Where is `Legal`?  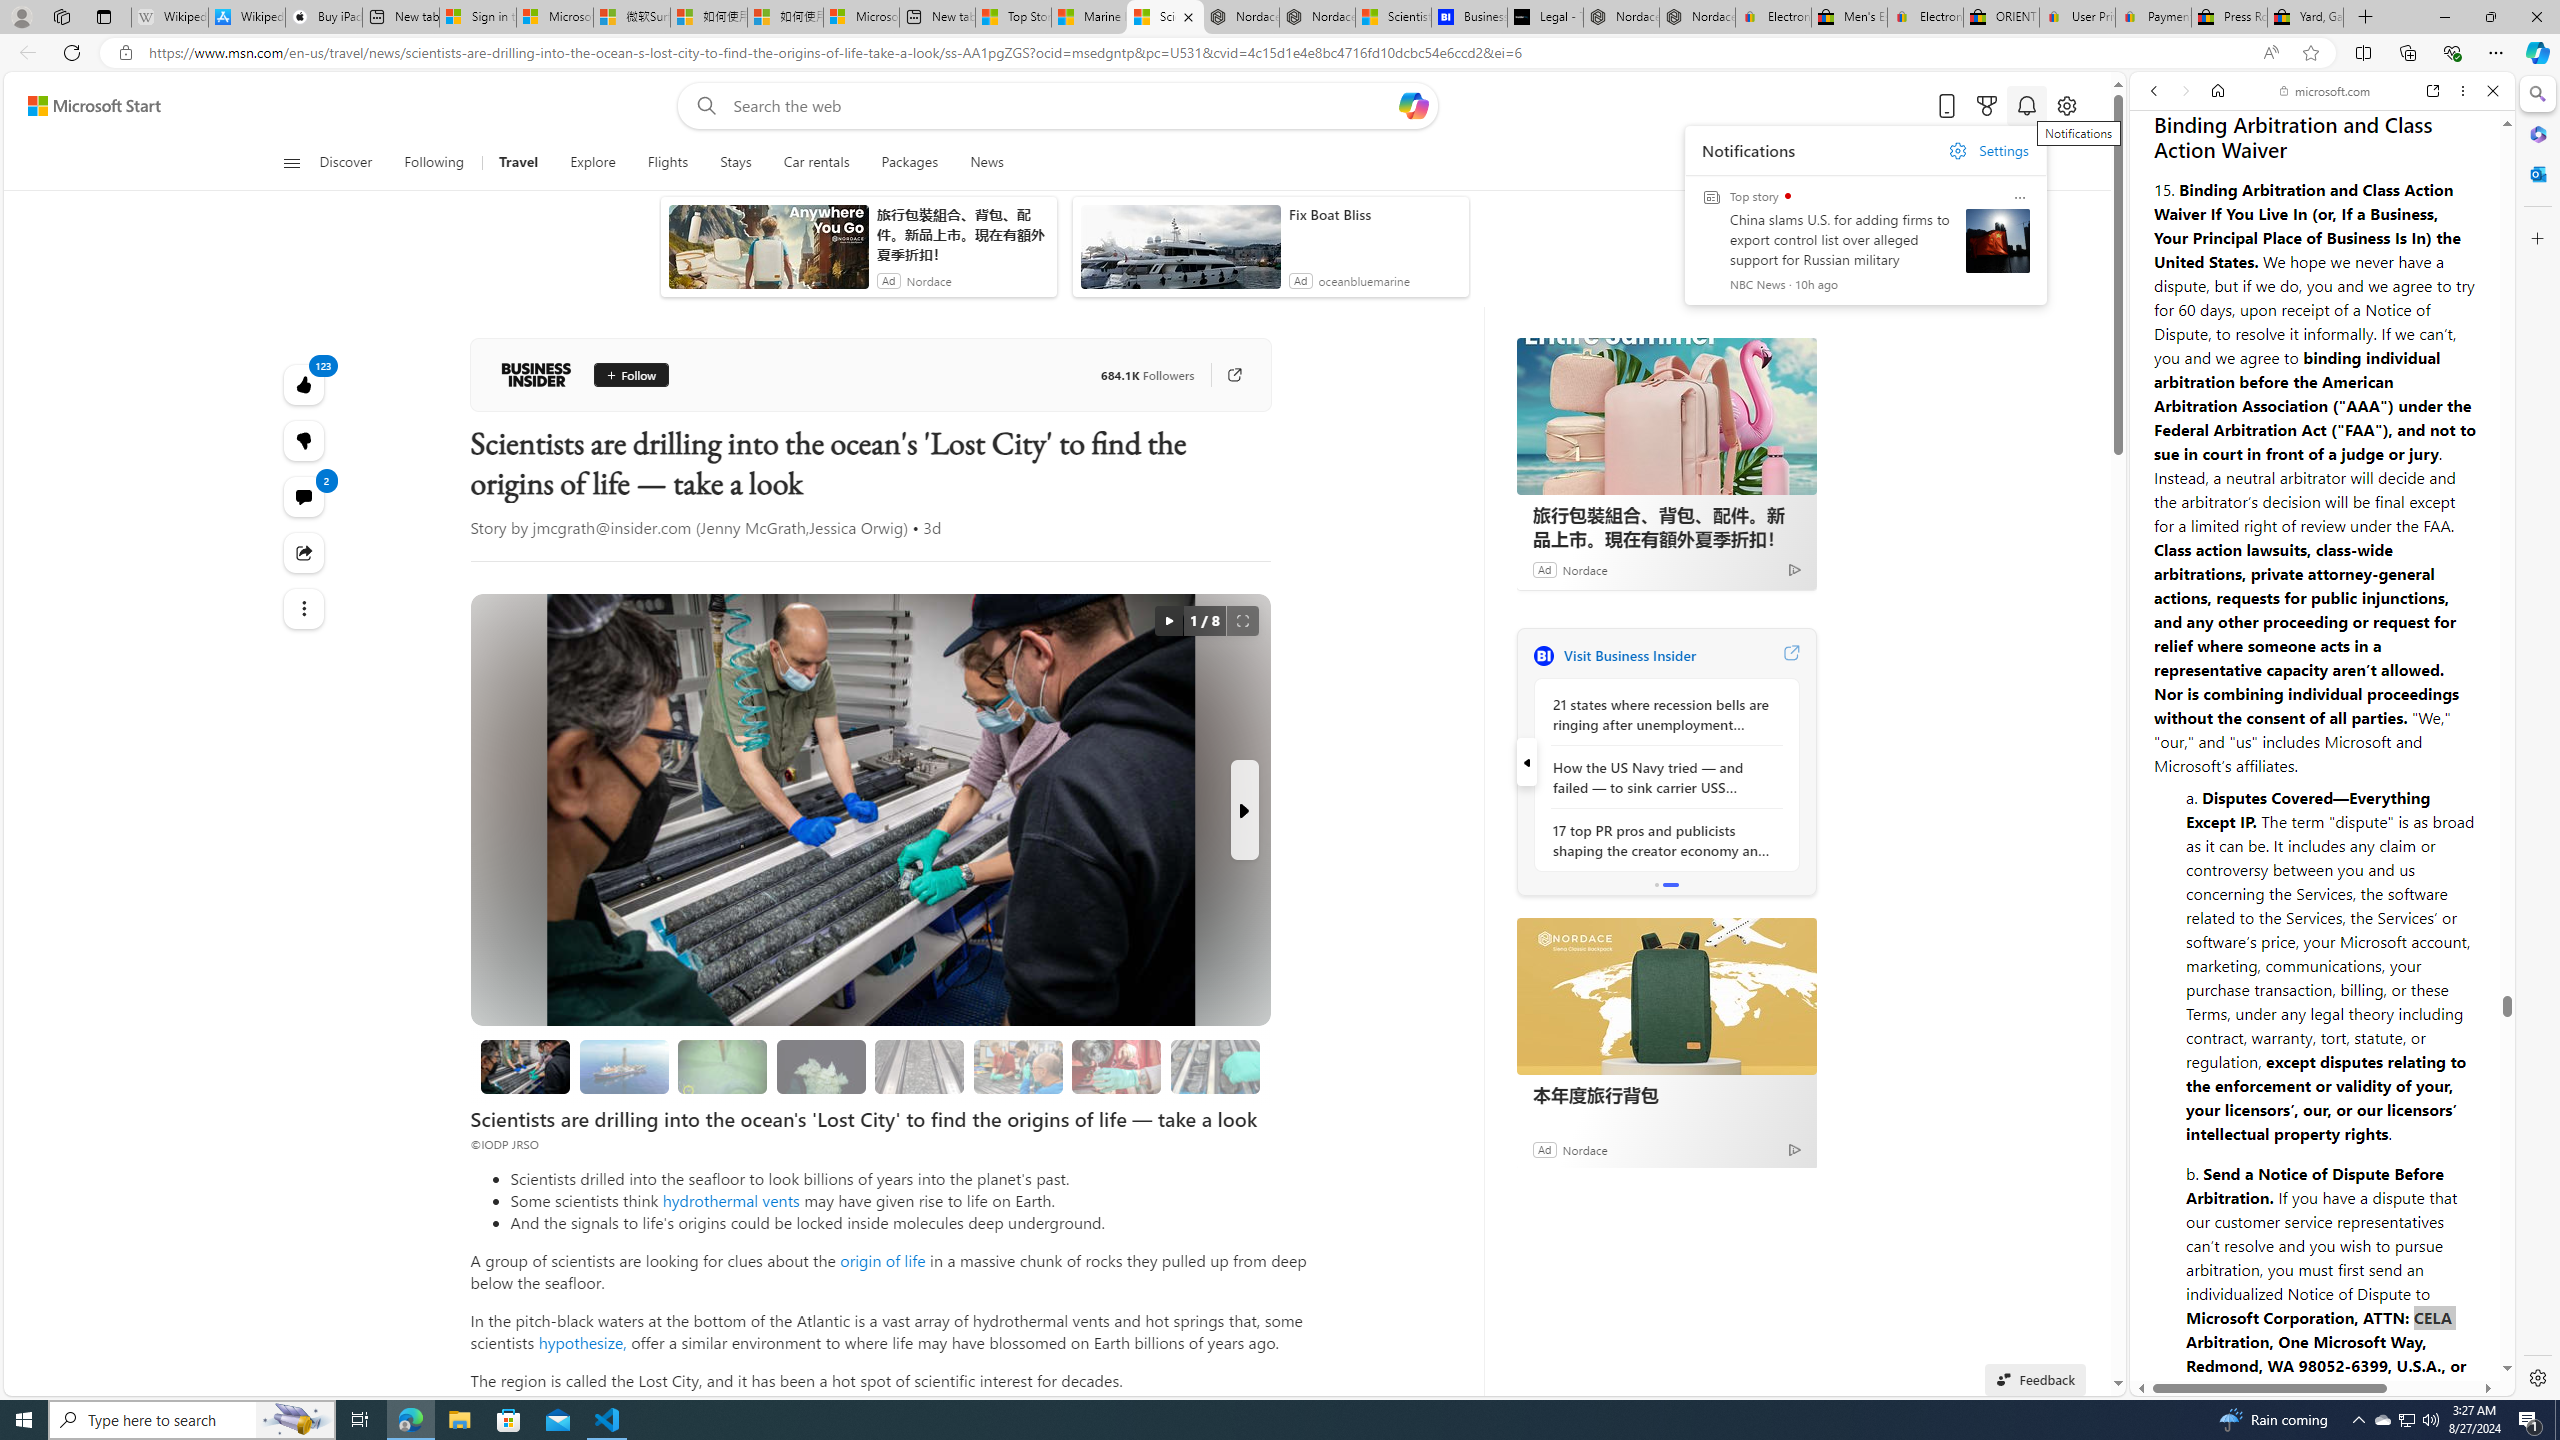
Legal is located at coordinates (2272, 1332).